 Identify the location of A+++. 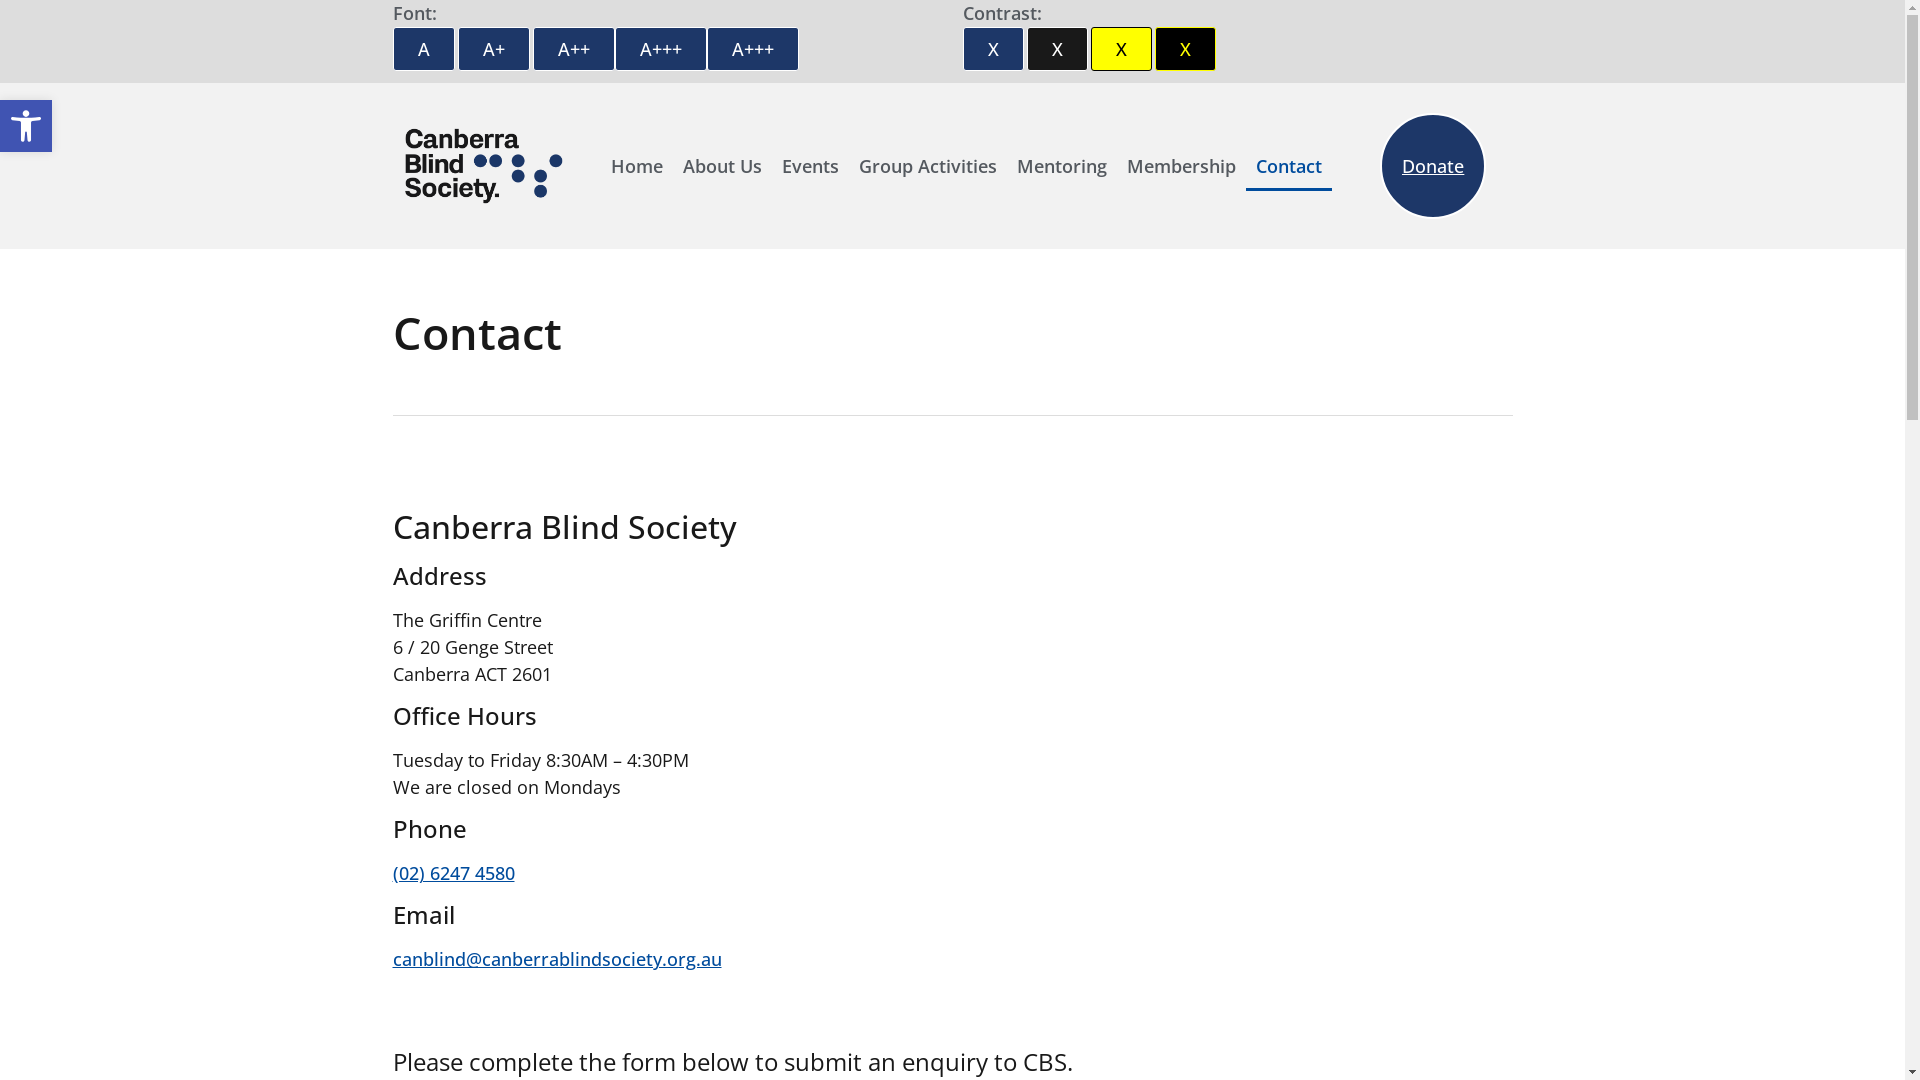
(660, 49).